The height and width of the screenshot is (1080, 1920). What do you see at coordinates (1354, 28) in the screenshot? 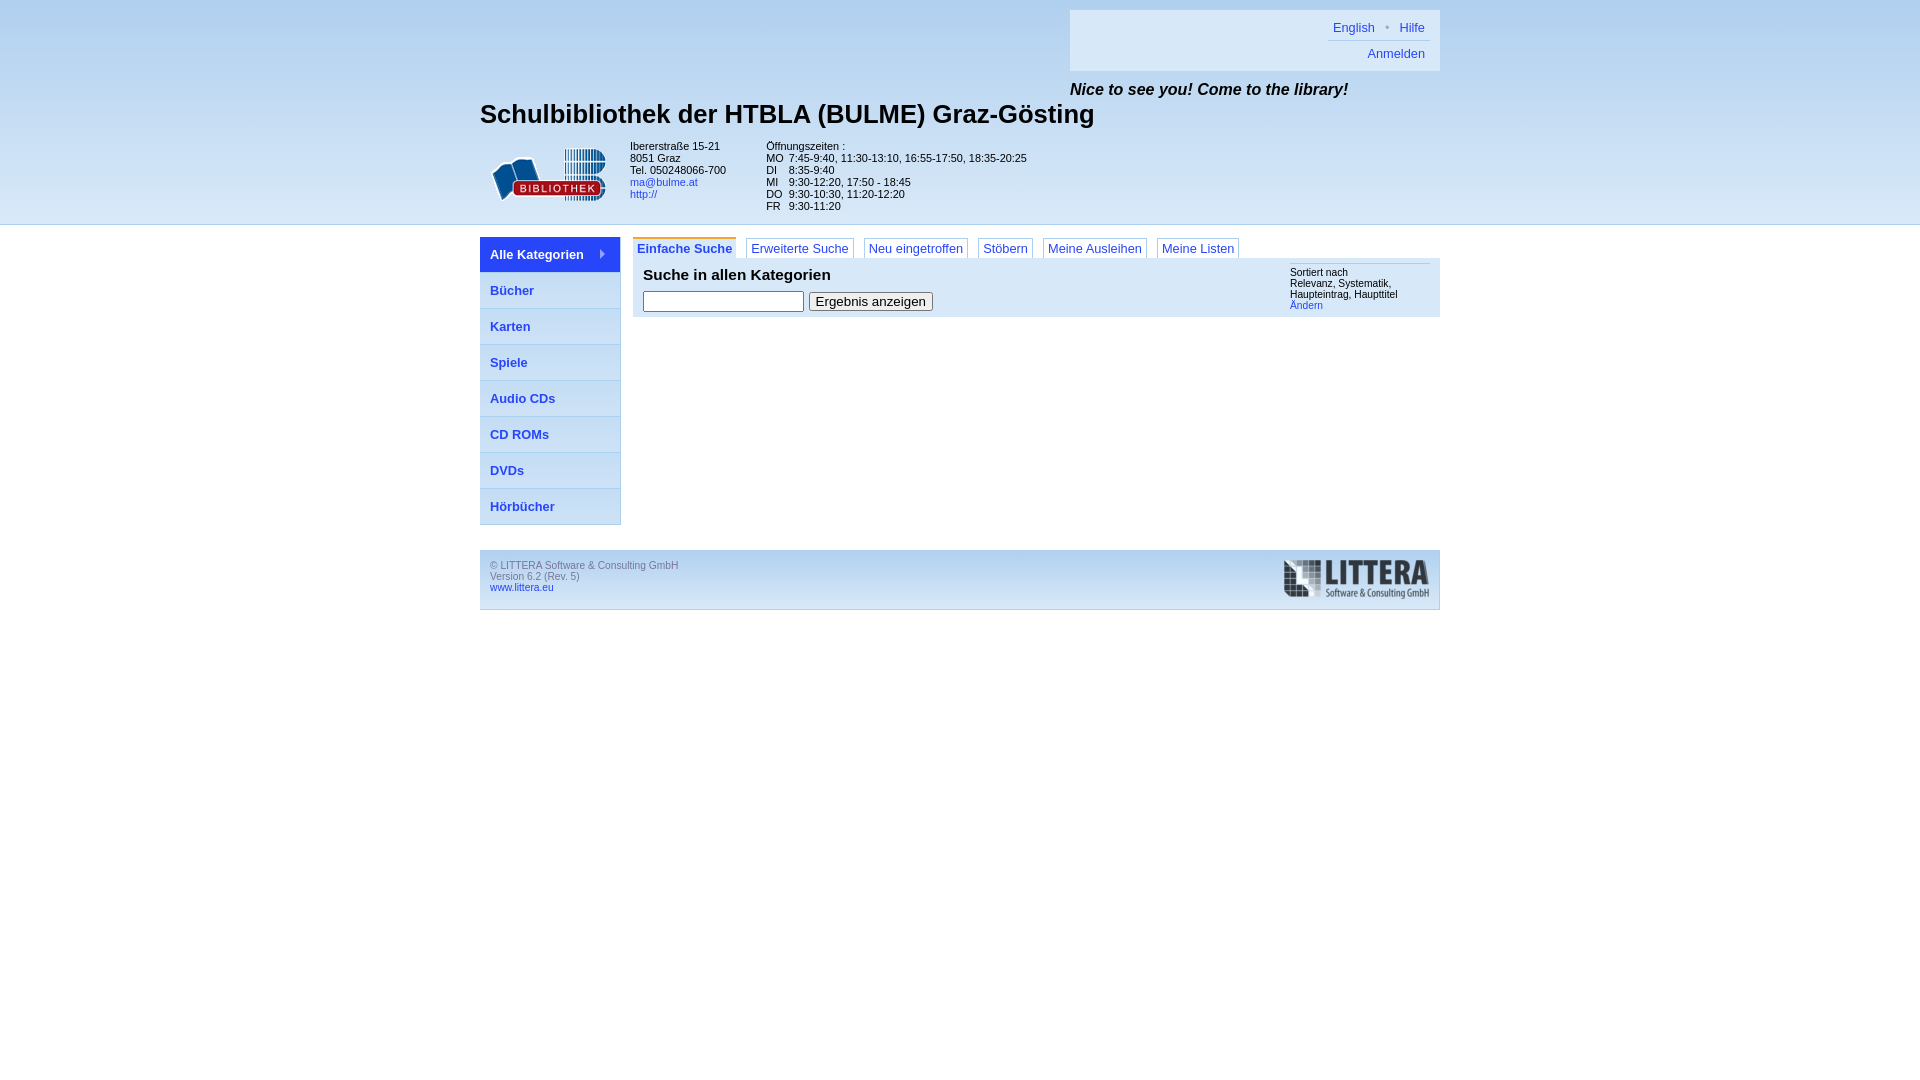
I see `English` at bounding box center [1354, 28].